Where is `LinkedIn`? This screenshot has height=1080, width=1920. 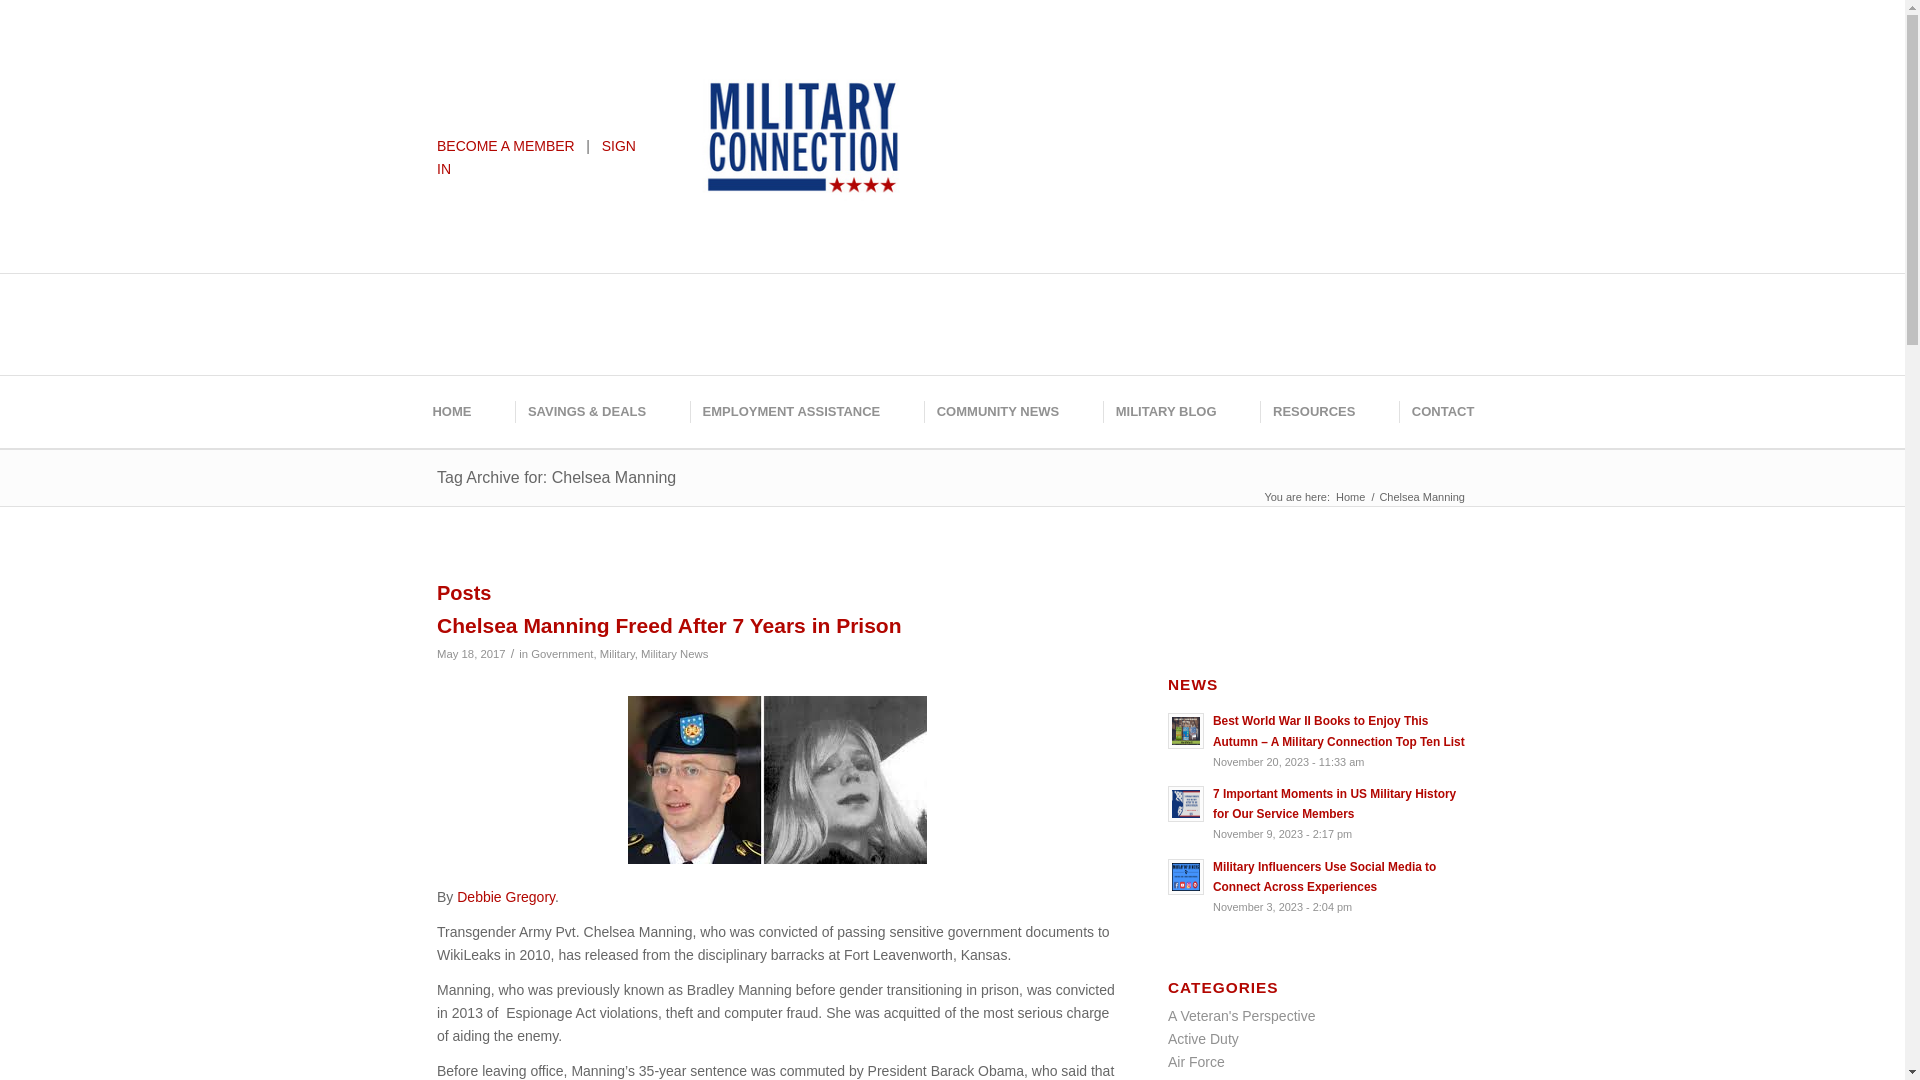 LinkedIn is located at coordinates (1106, 64).